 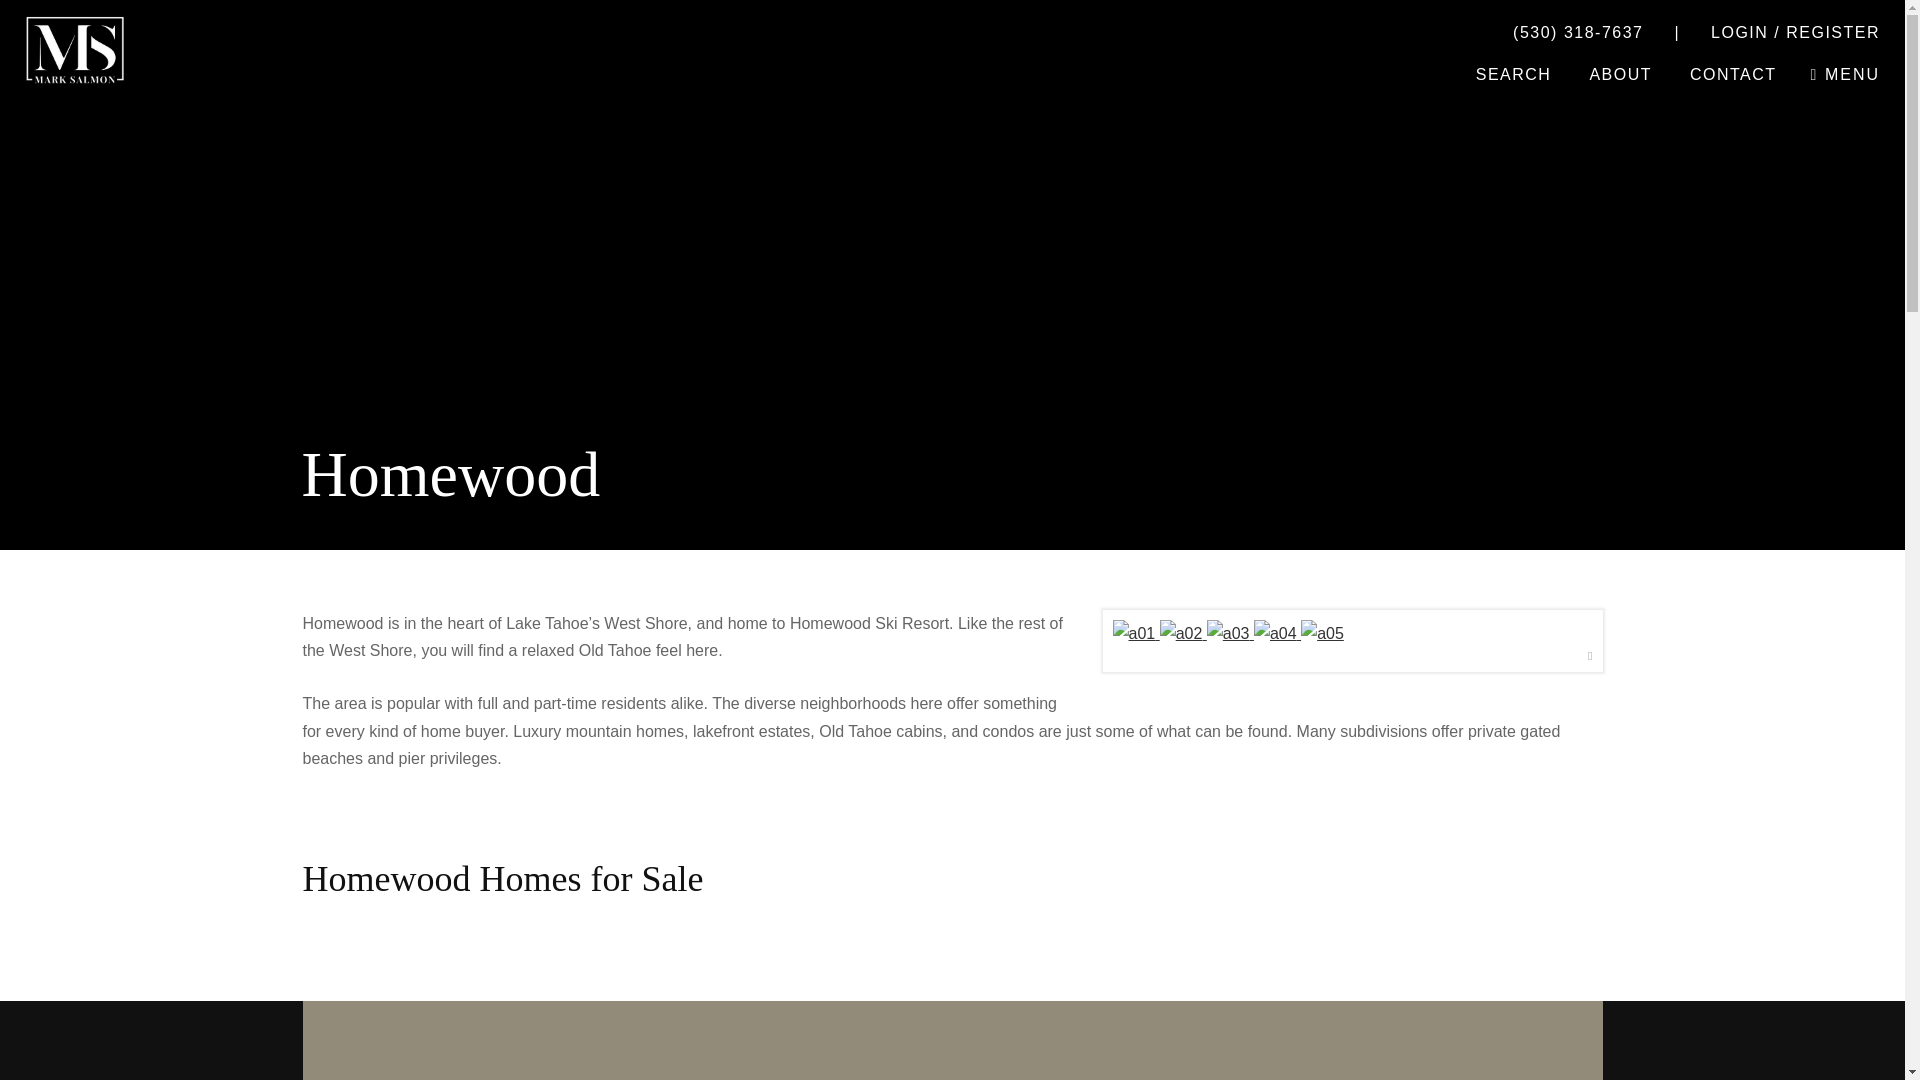 I want to click on a04, so click(x=1275, y=632).